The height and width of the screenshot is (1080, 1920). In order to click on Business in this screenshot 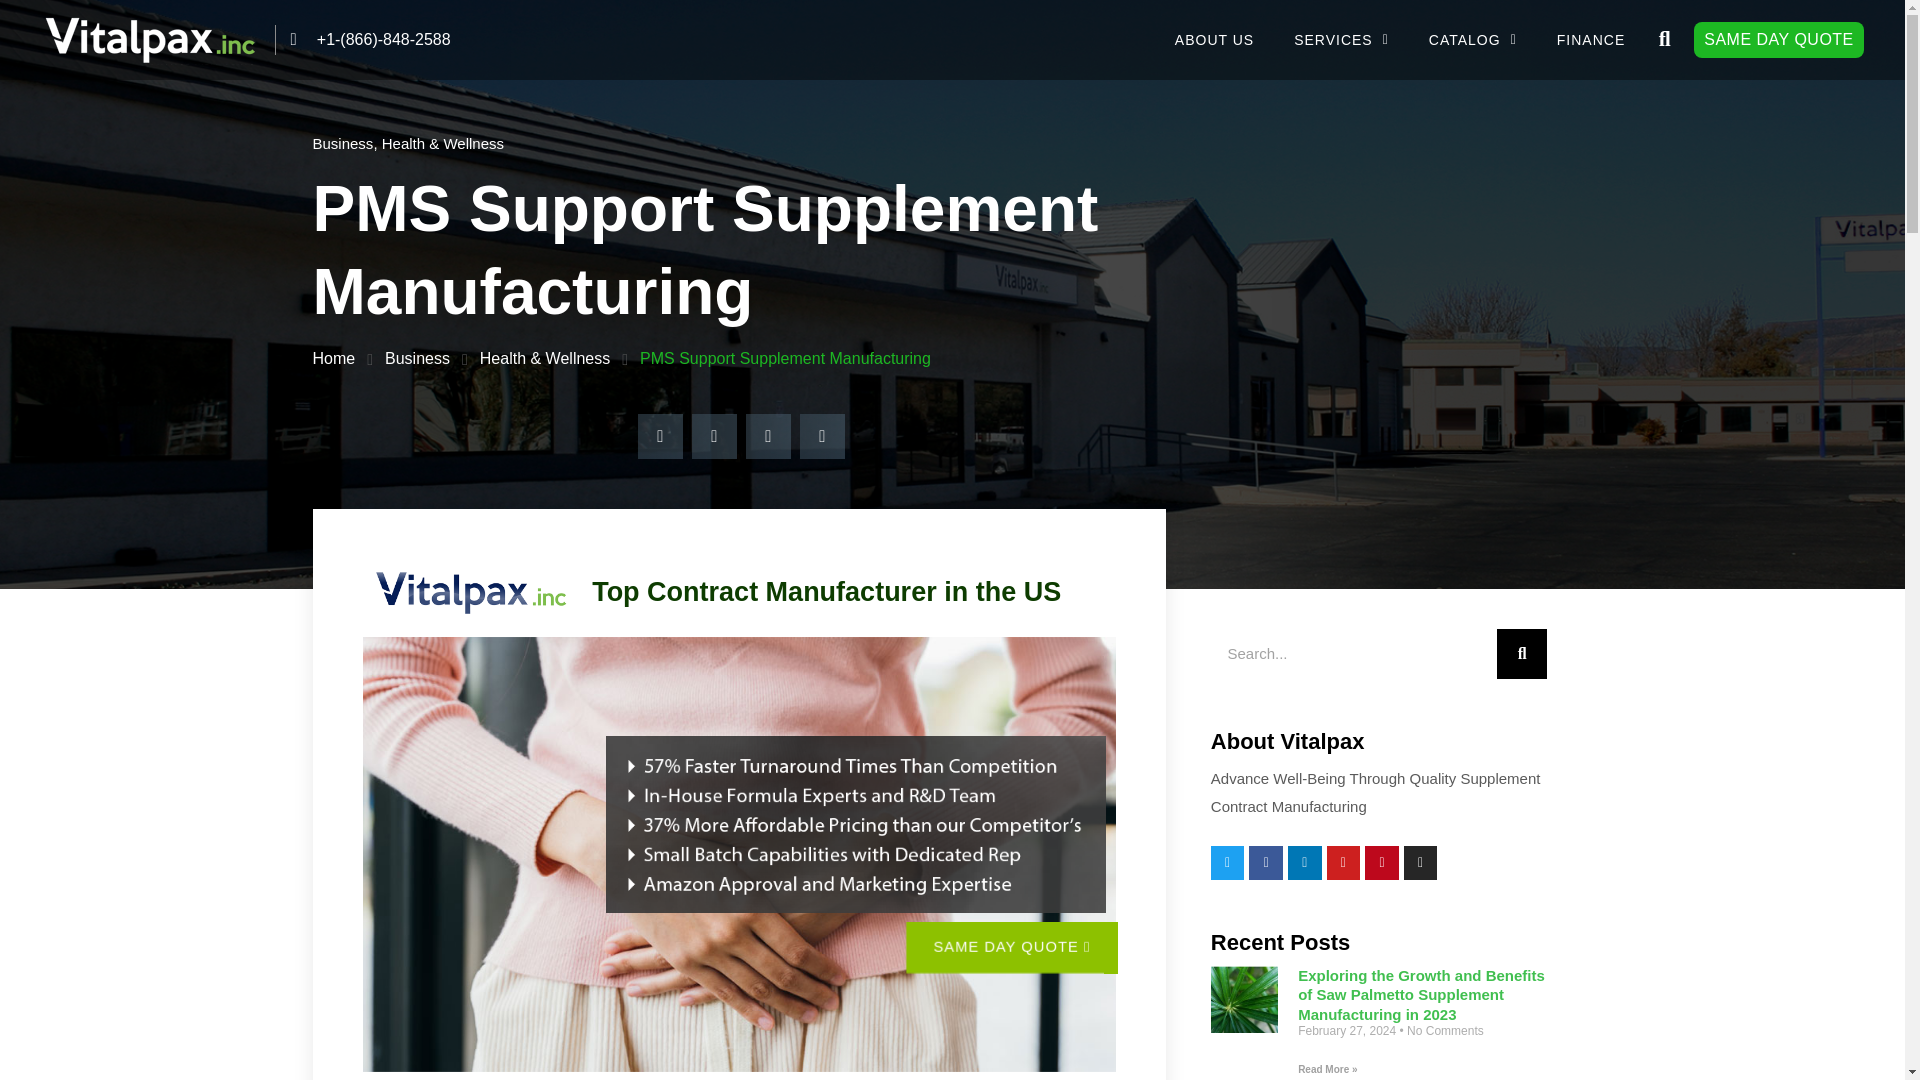, I will do `click(342, 144)`.